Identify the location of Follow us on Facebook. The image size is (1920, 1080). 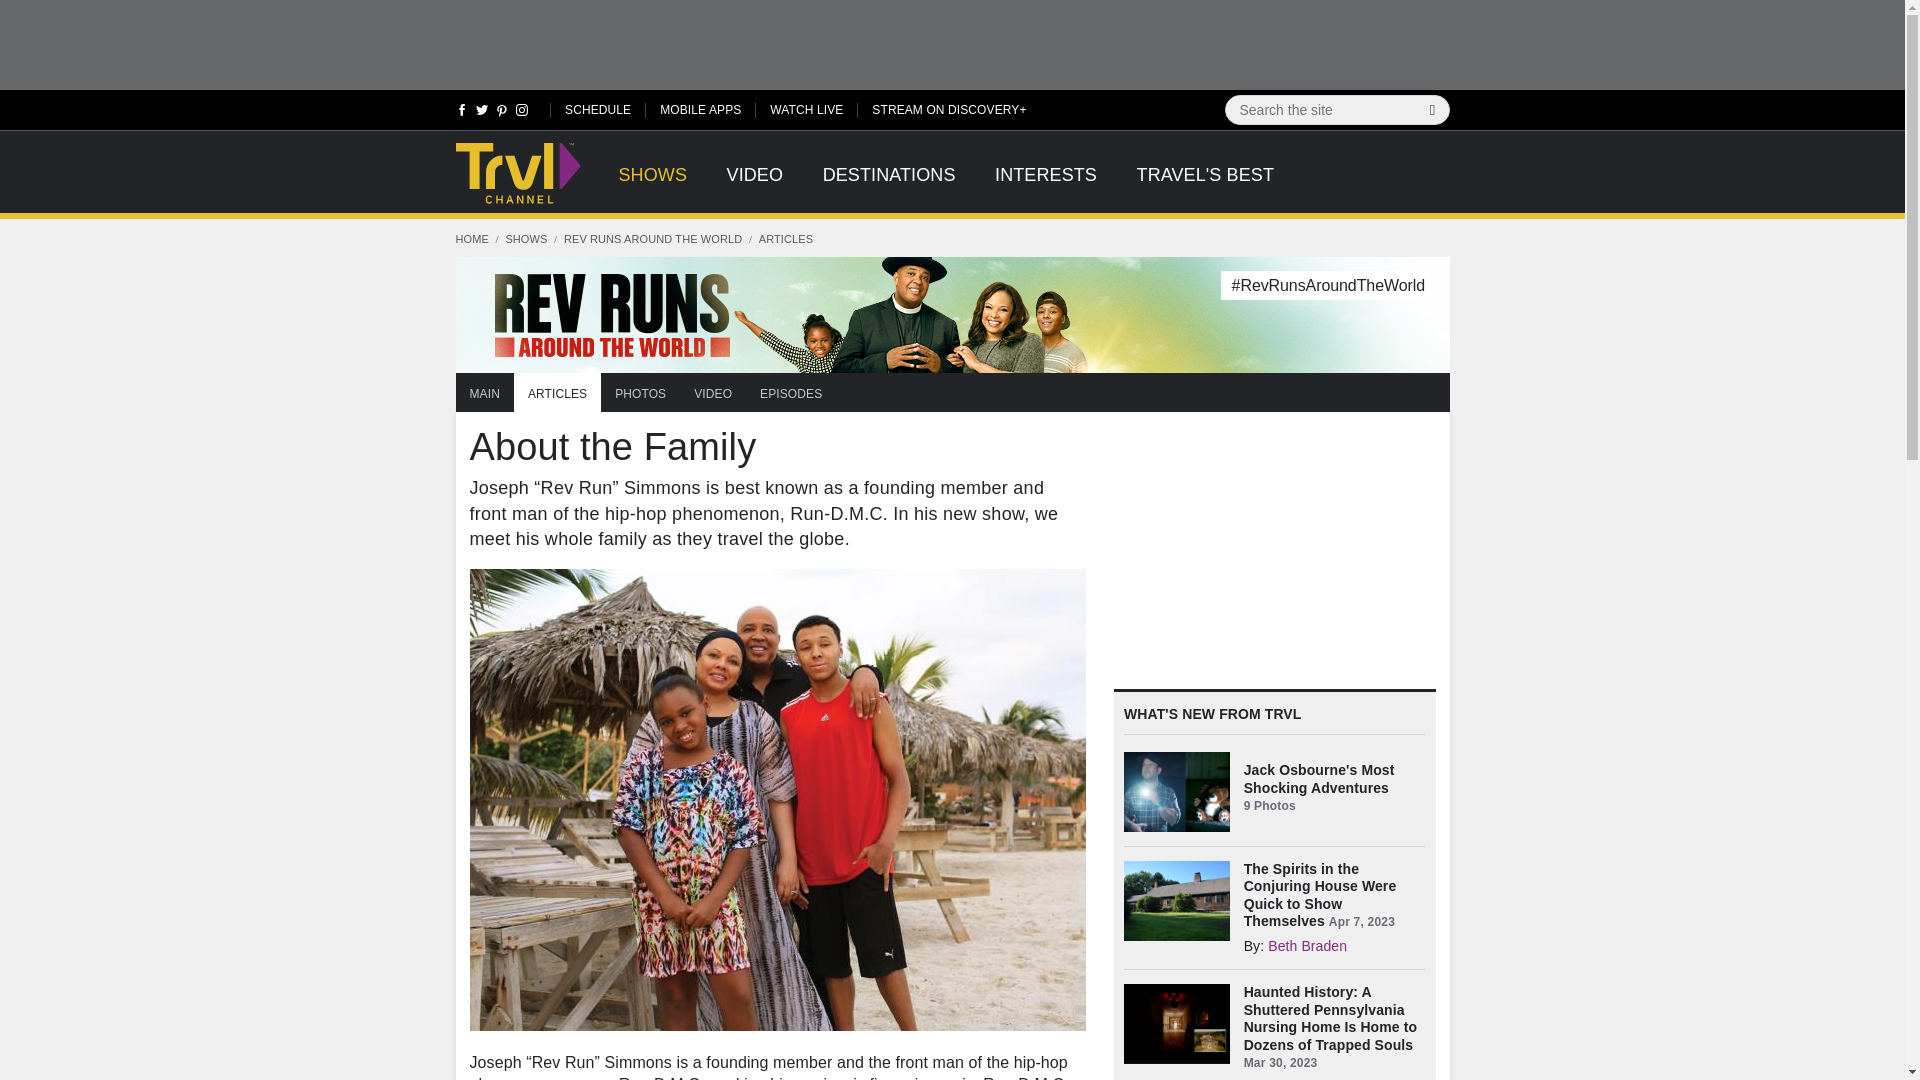
(462, 114).